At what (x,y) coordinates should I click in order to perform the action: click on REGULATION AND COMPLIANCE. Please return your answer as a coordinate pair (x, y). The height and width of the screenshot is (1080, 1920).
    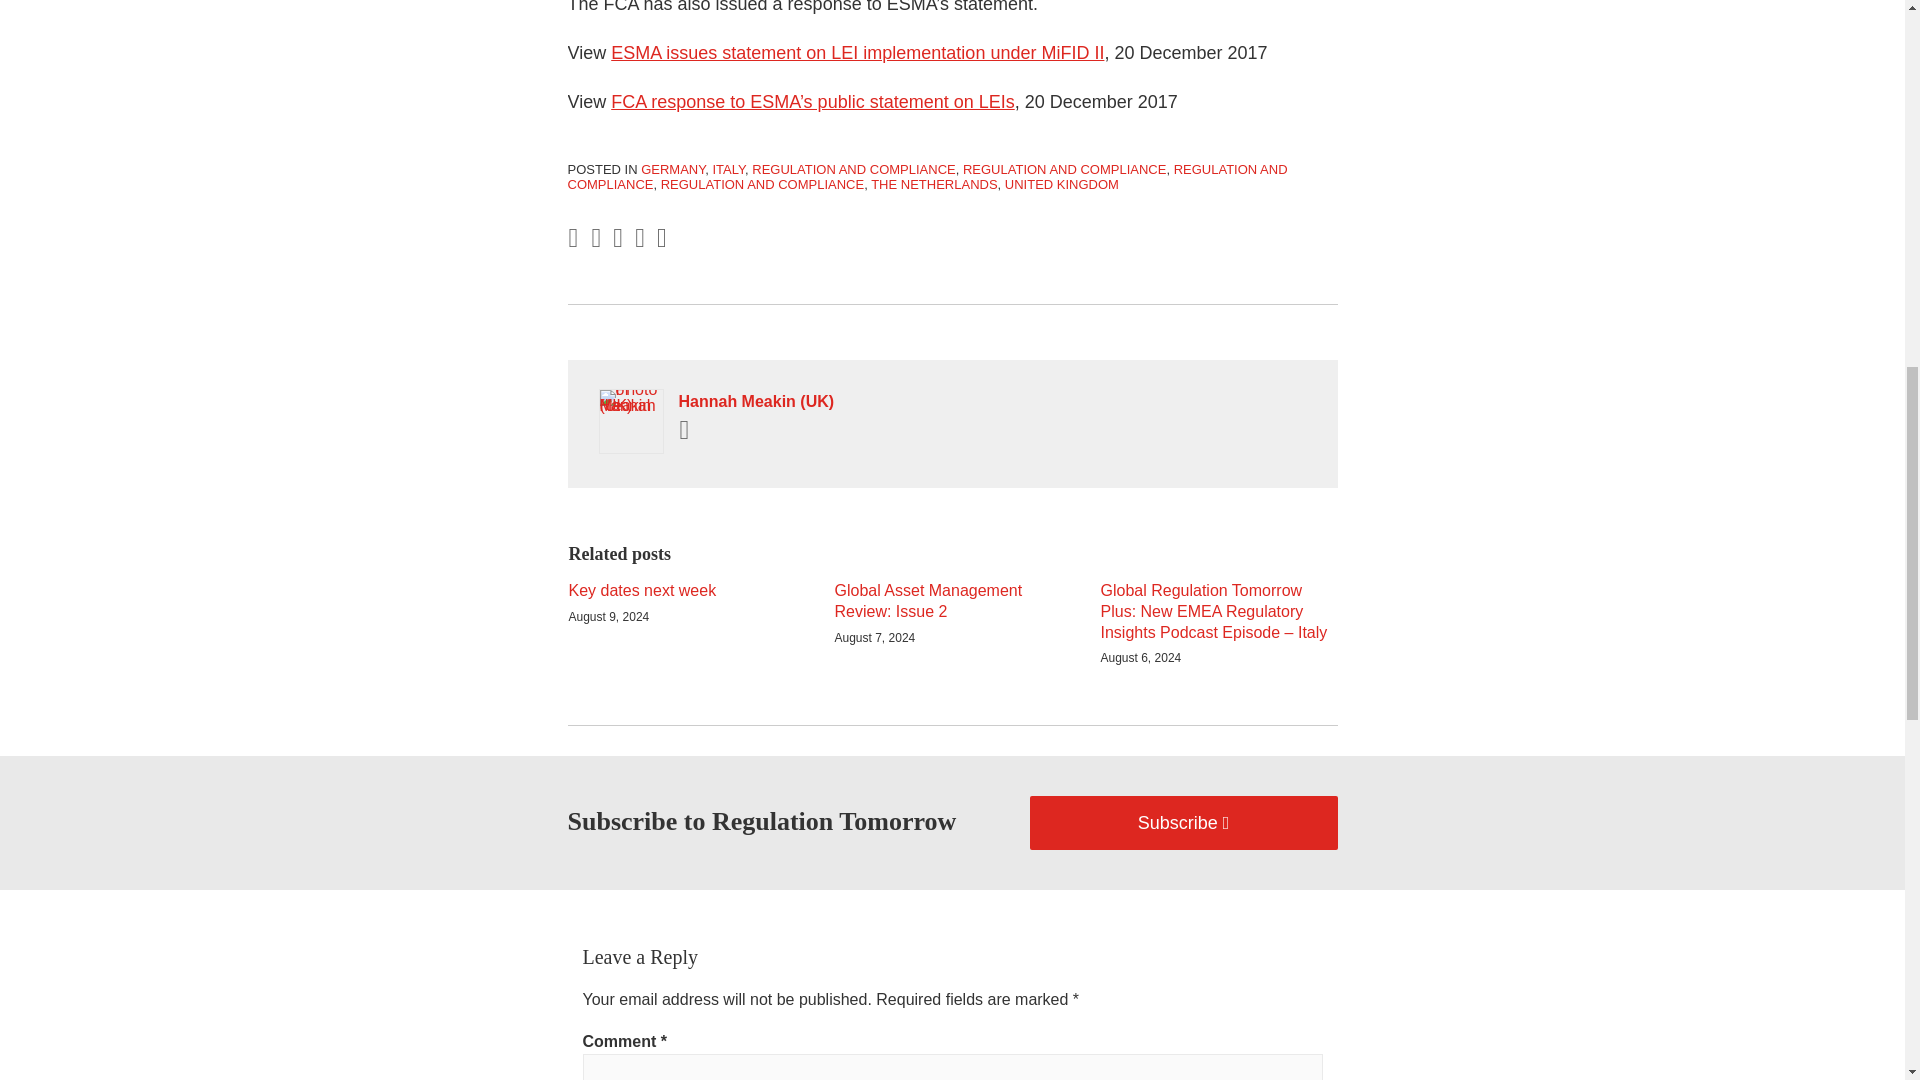
    Looking at the image, I should click on (762, 184).